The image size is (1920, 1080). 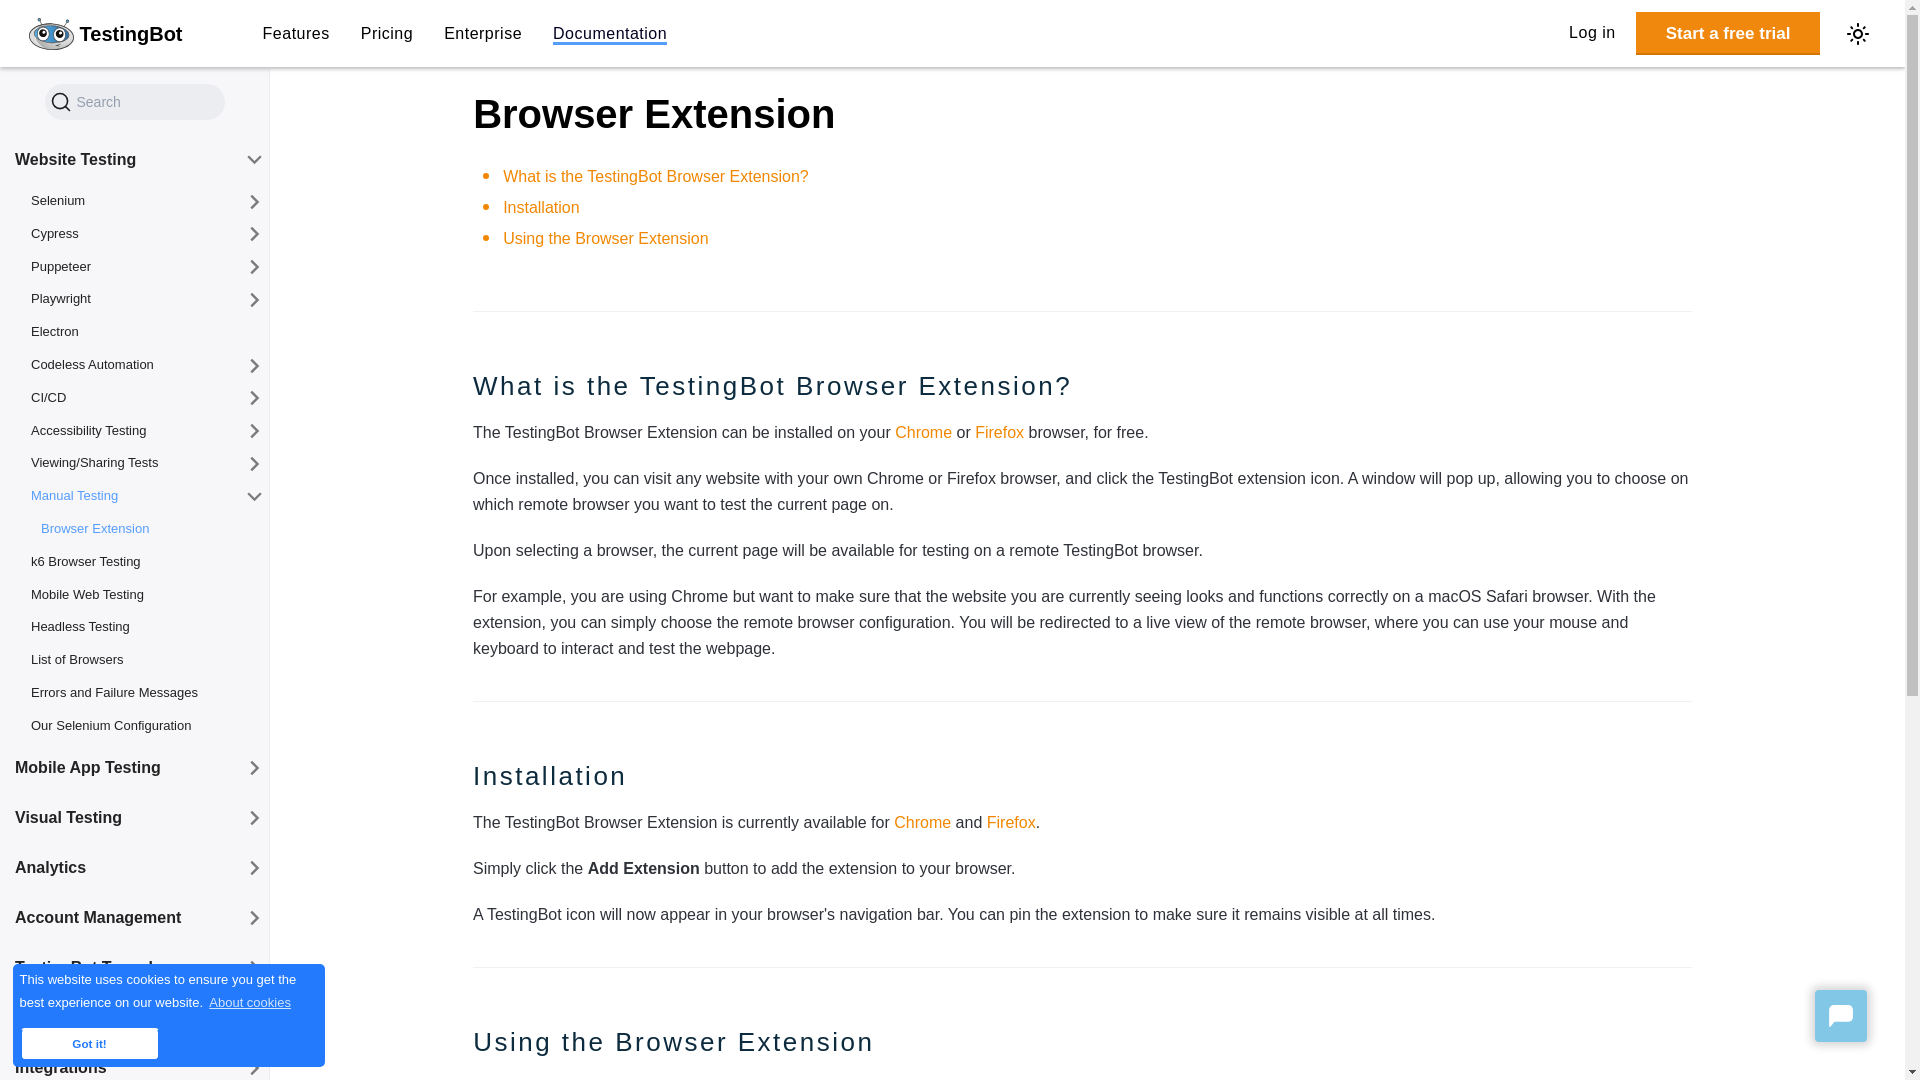 What do you see at coordinates (105, 34) in the screenshot?
I see `Cross Browser Testing` at bounding box center [105, 34].